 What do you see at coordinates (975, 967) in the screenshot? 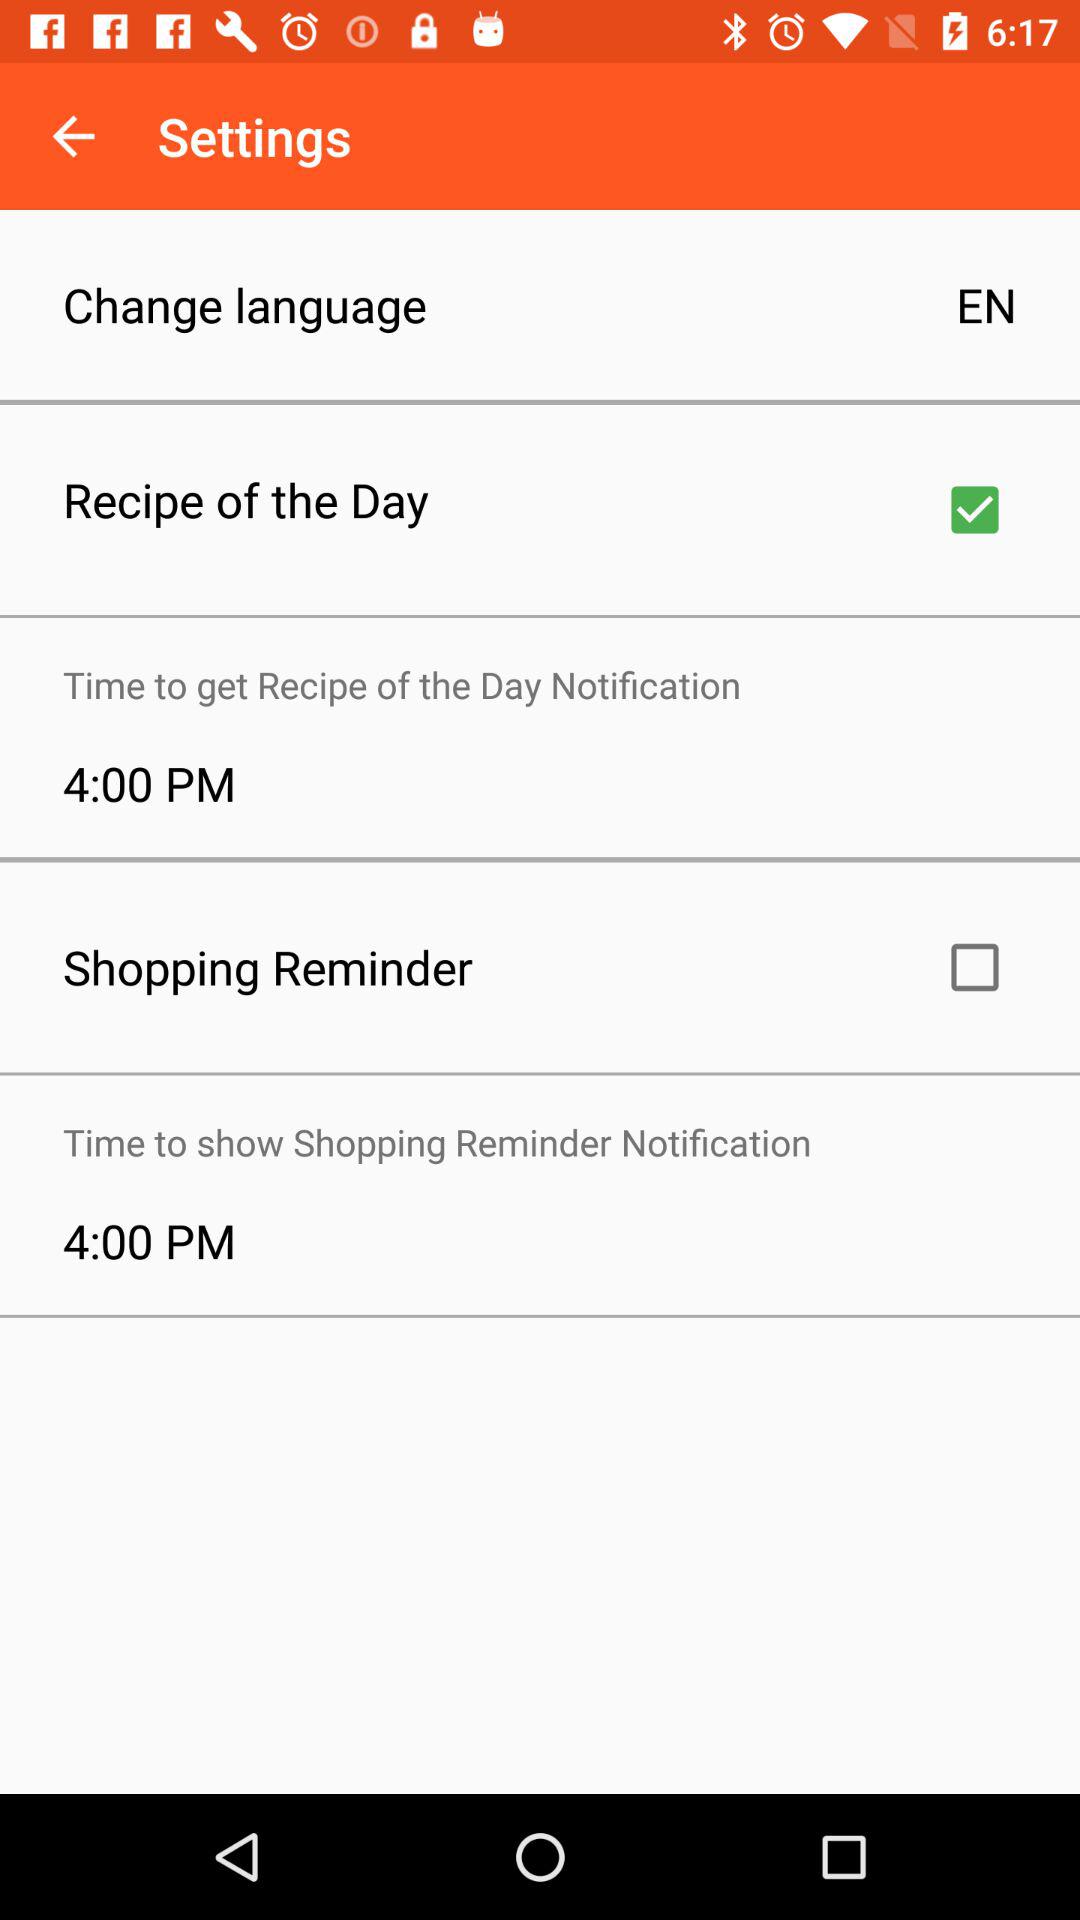
I see `click button` at bounding box center [975, 967].